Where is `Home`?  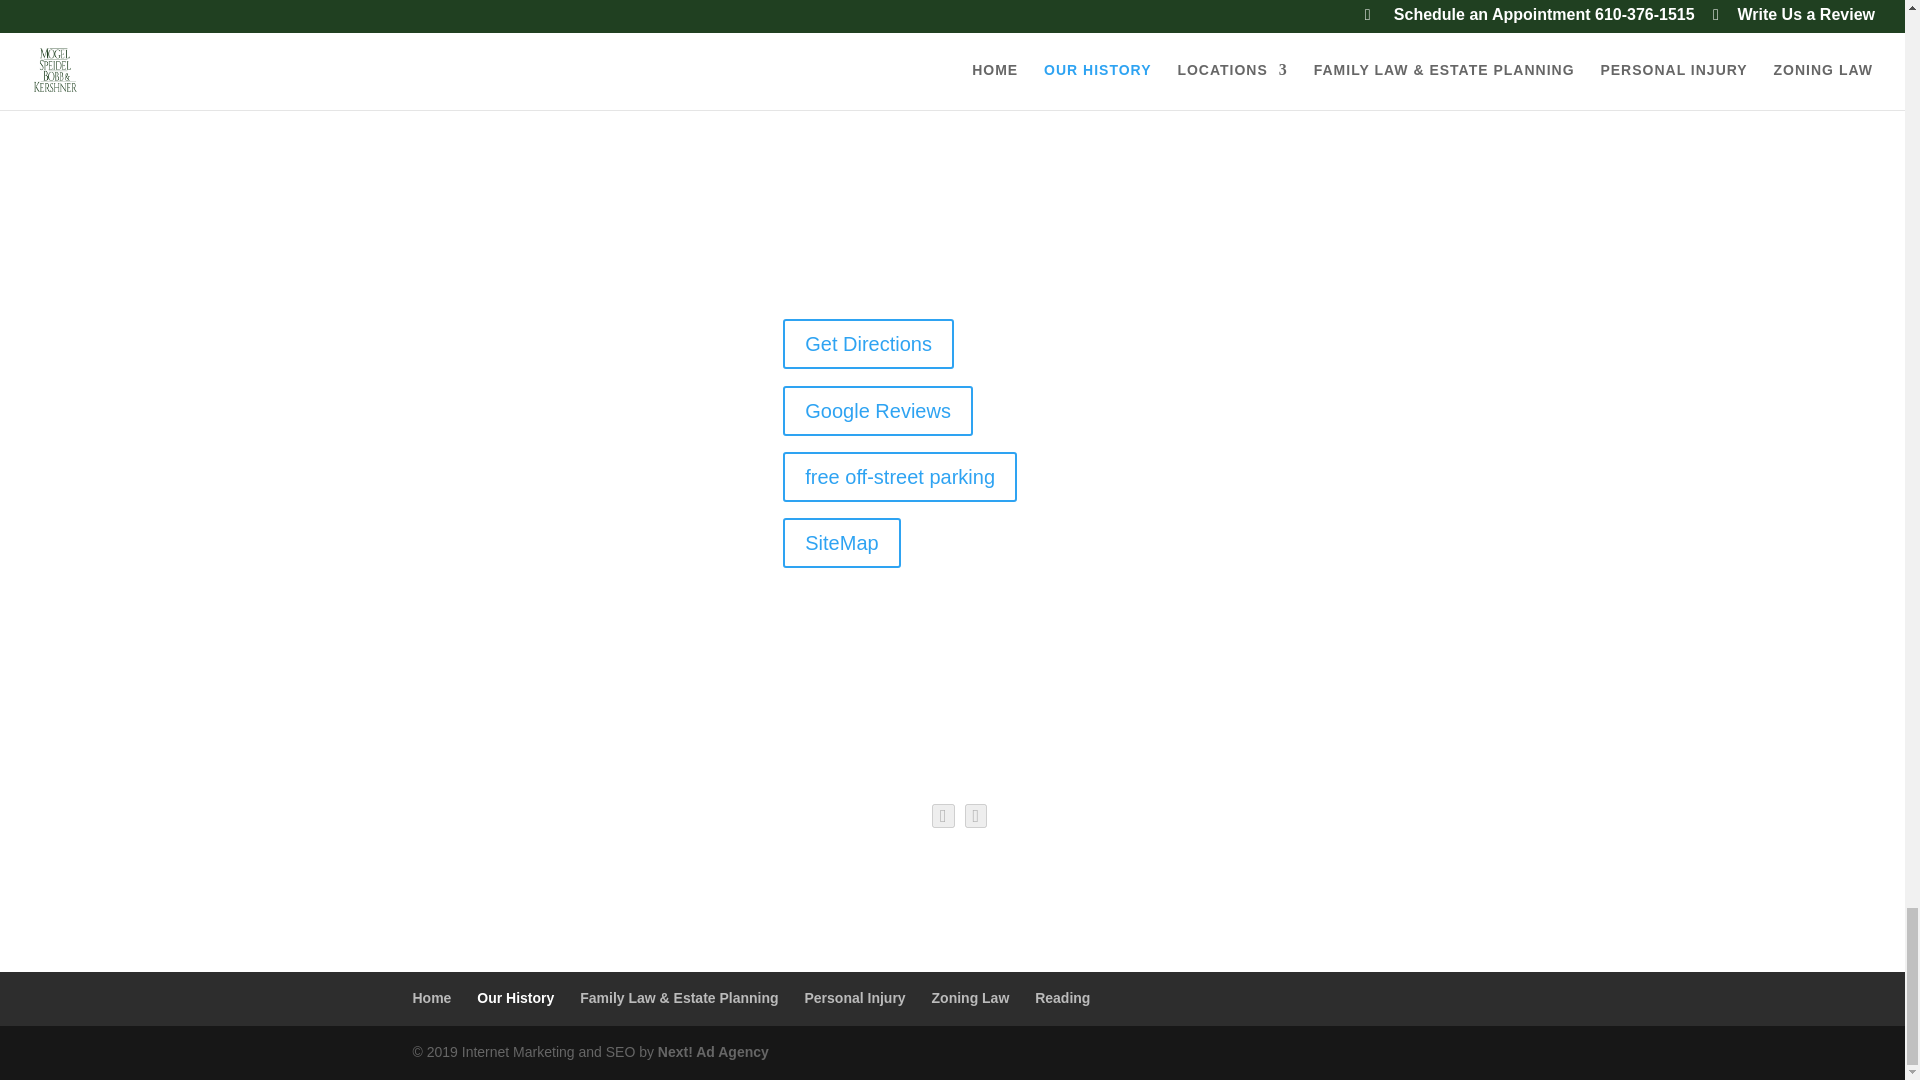 Home is located at coordinates (432, 998).